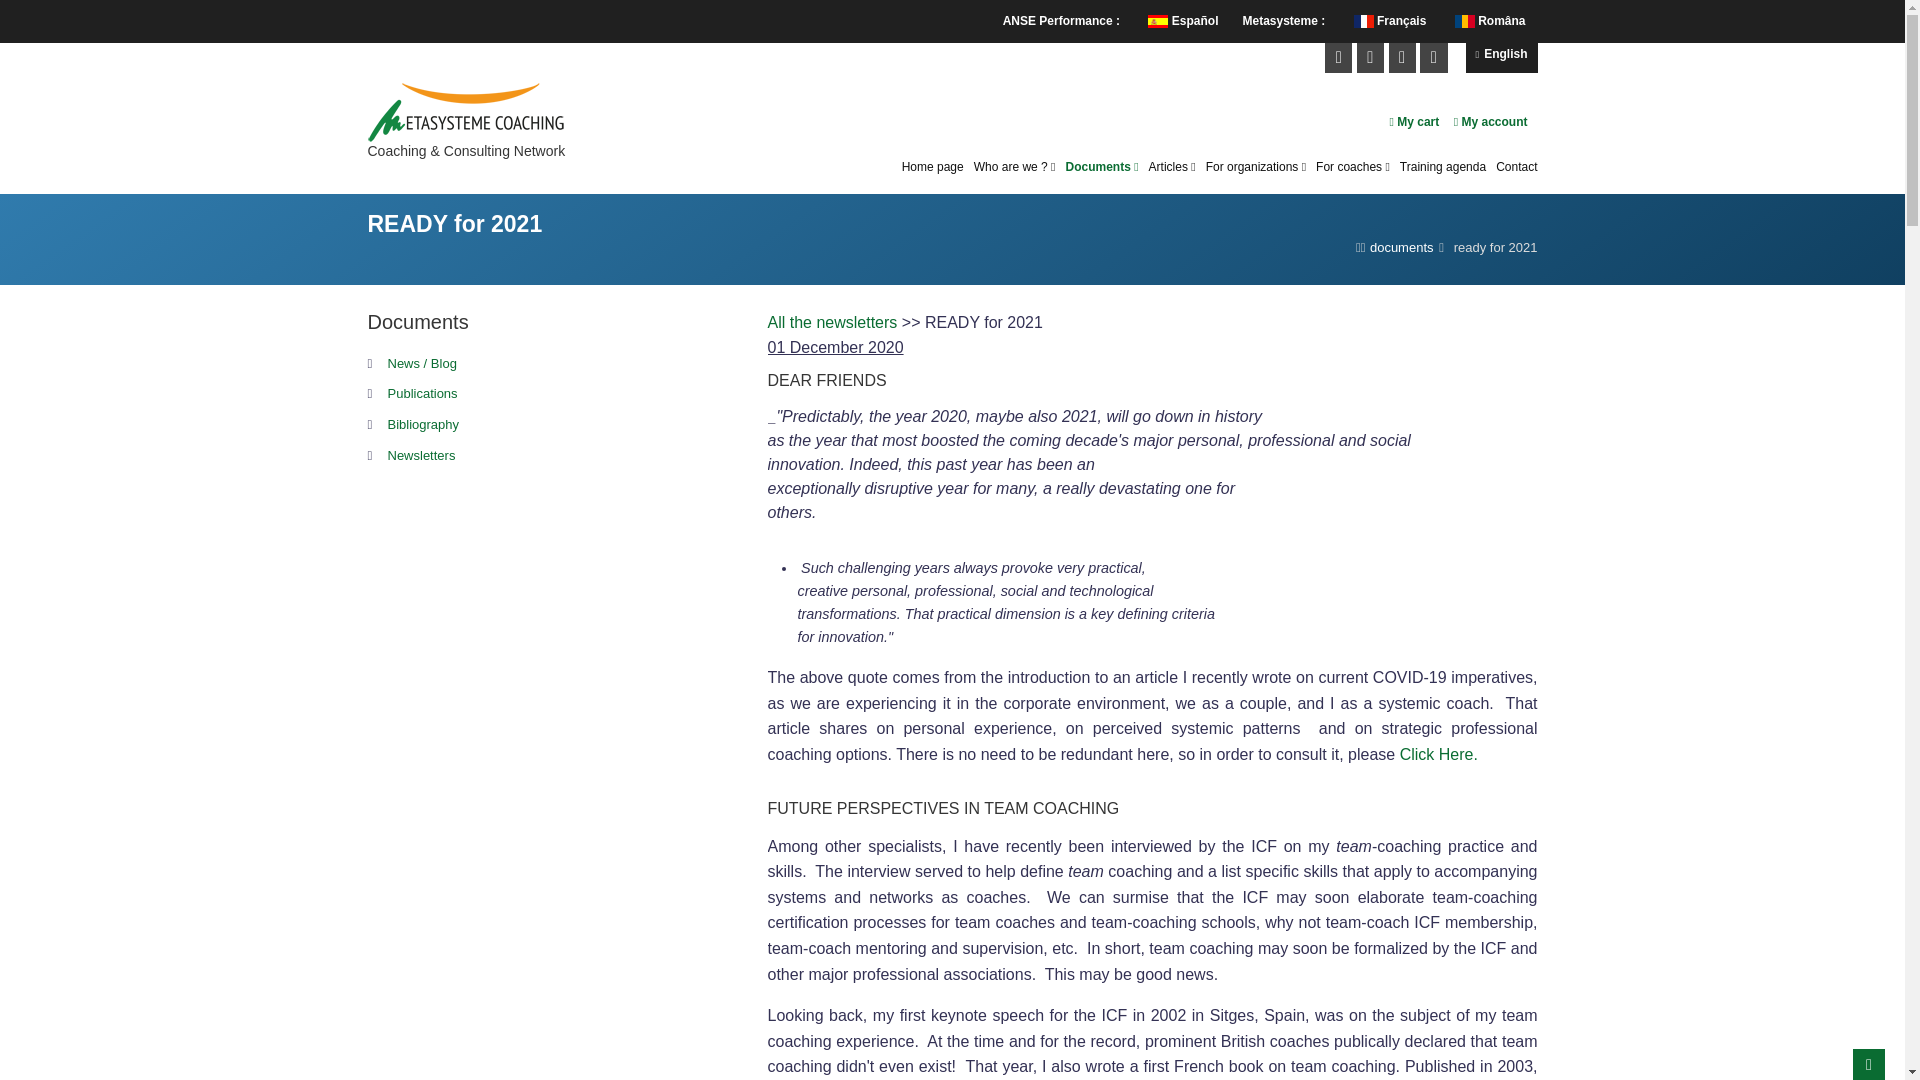 The image size is (1920, 1080). I want to click on Articles, so click(1172, 167).